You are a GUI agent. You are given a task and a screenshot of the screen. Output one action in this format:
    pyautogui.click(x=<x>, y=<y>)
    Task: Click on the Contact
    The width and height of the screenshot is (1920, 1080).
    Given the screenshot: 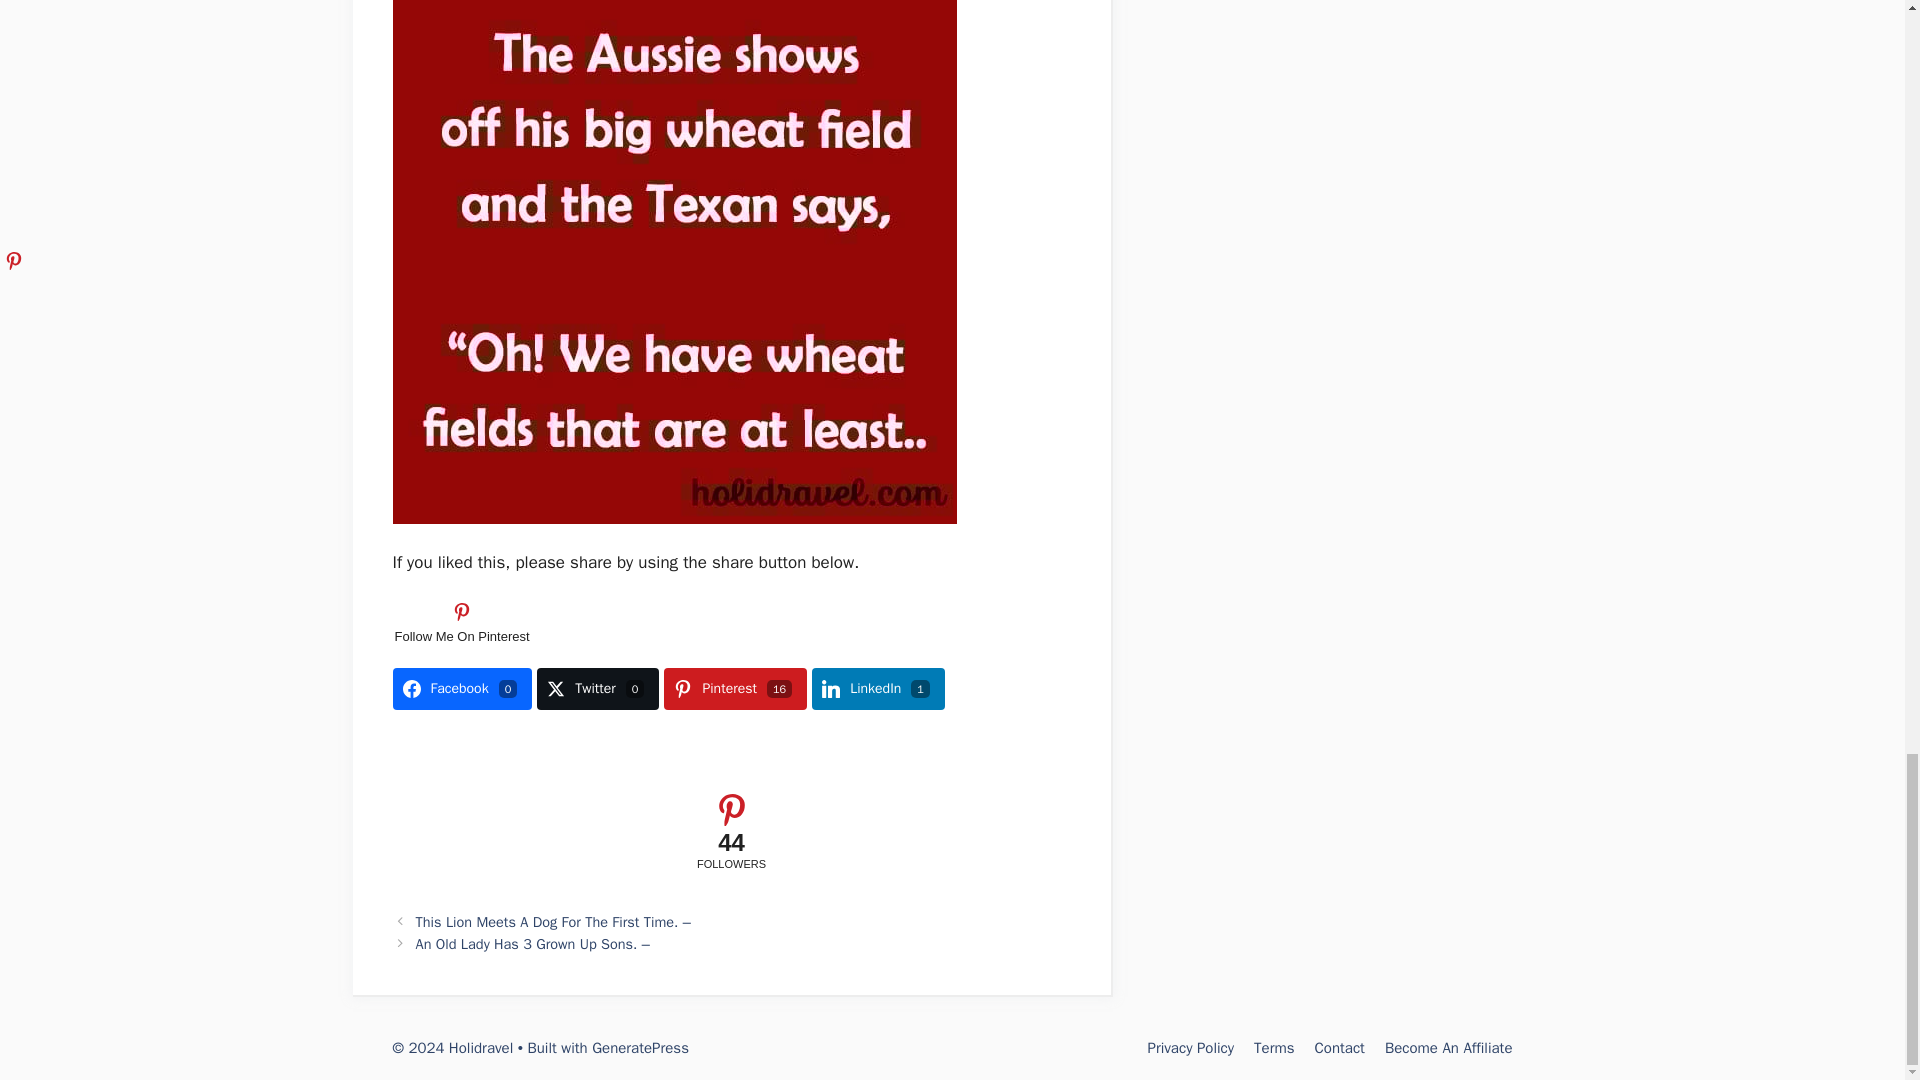 What is the action you would take?
    pyautogui.click(x=1340, y=1048)
    